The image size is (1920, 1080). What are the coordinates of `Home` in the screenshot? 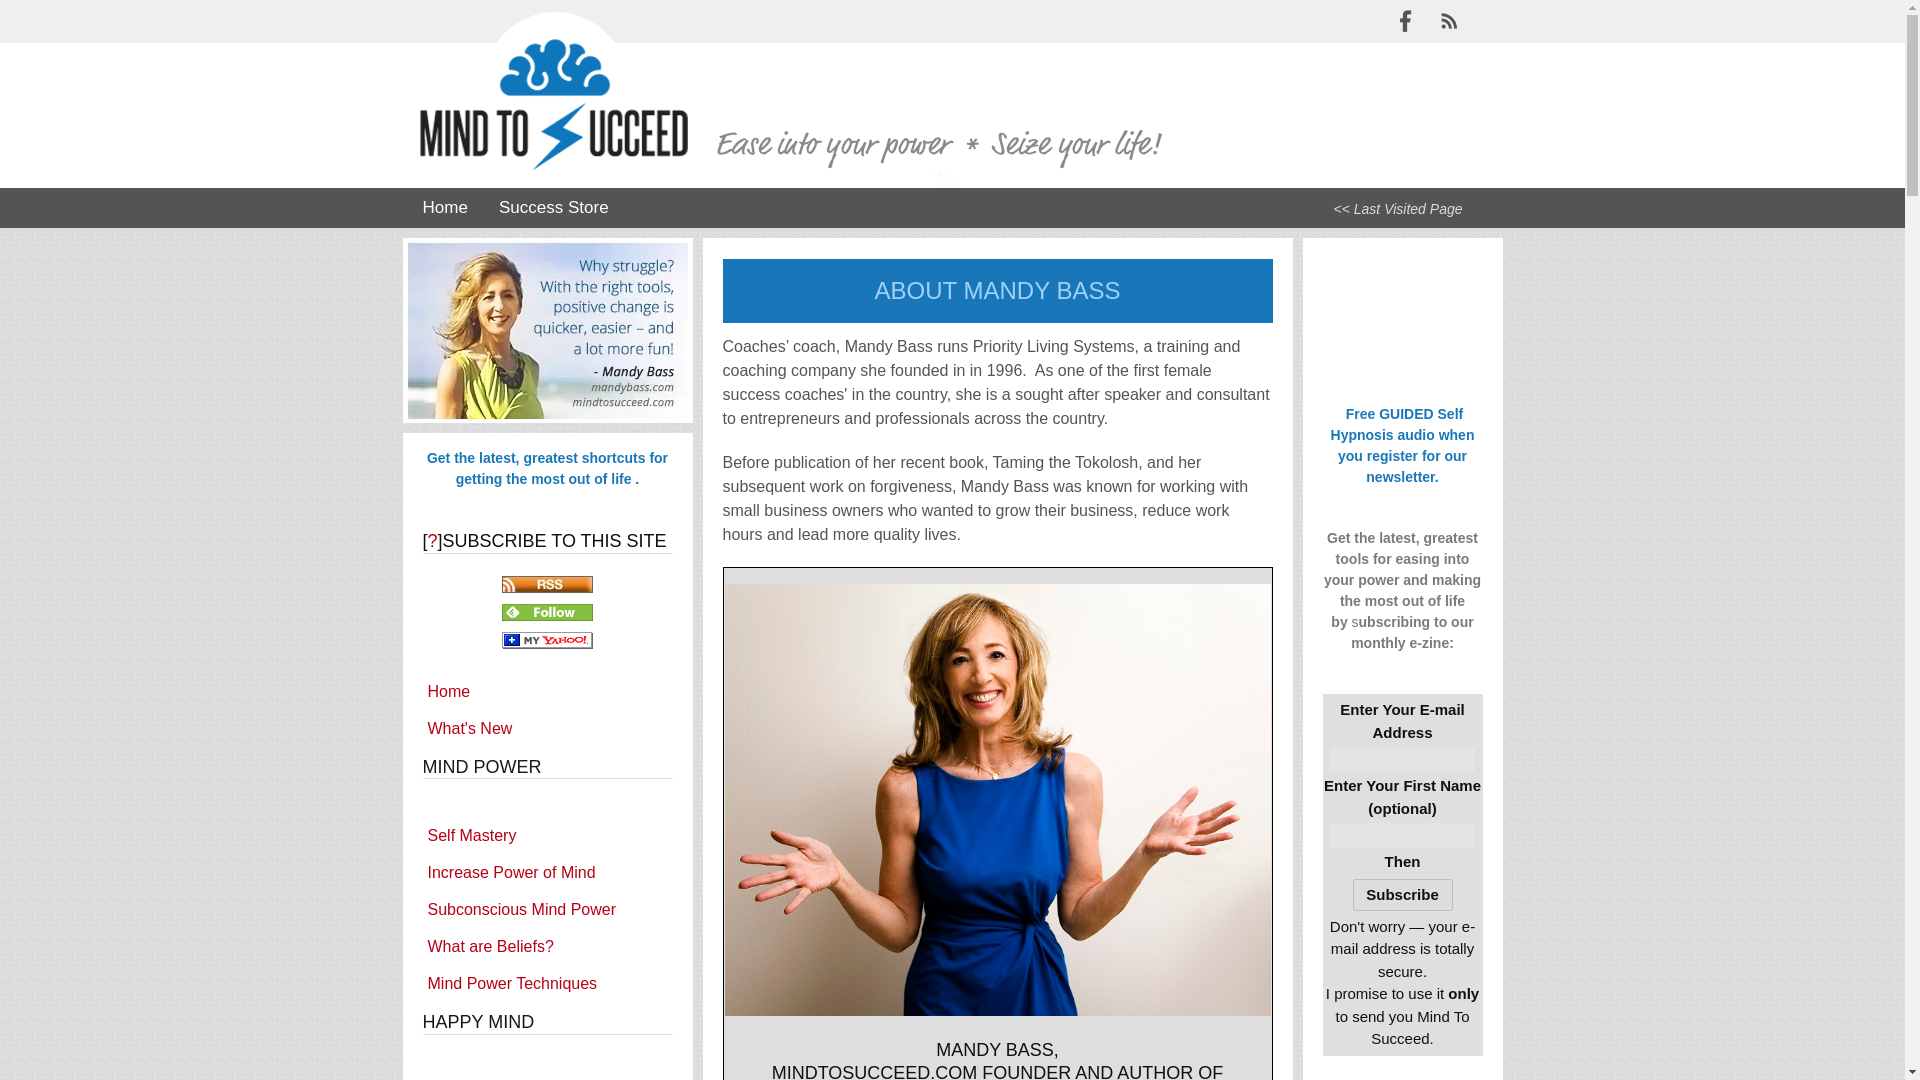 It's located at (547, 690).